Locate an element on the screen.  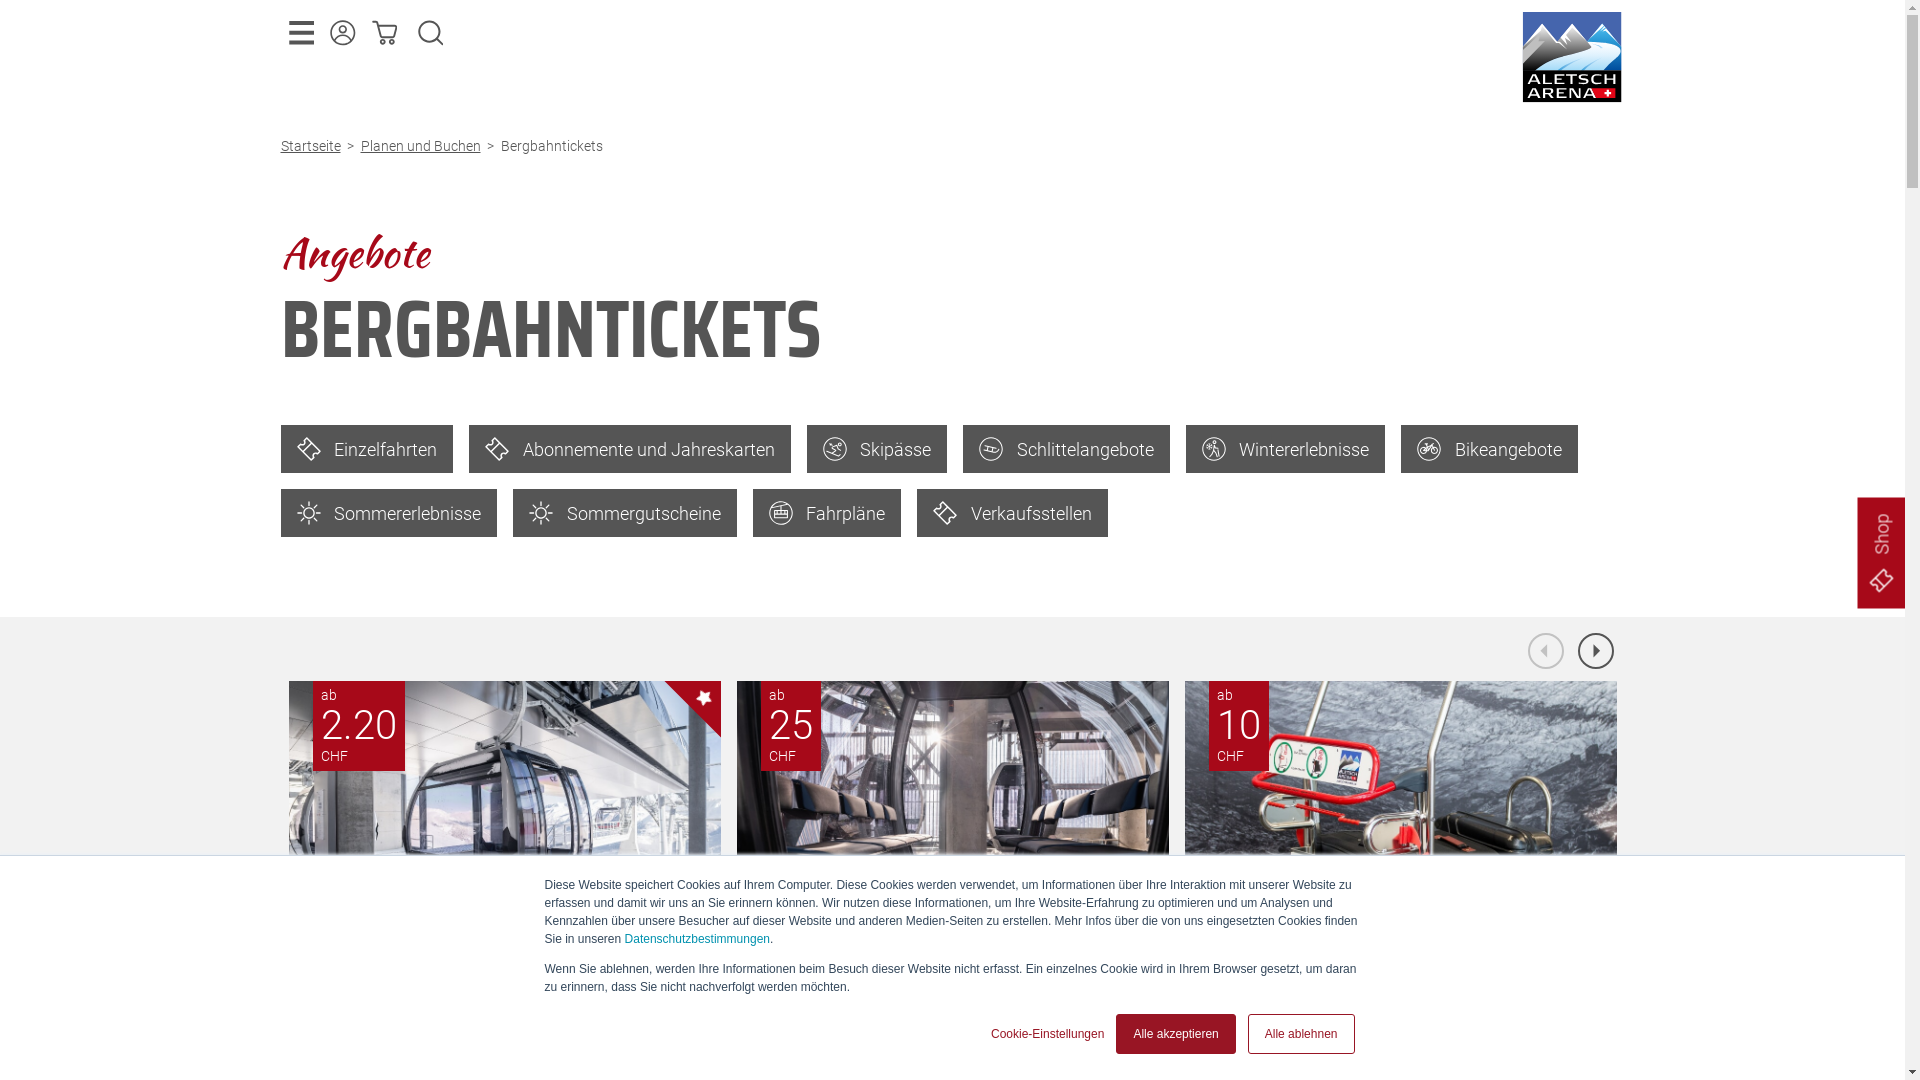
Schlittelangebote is located at coordinates (1066, 449).